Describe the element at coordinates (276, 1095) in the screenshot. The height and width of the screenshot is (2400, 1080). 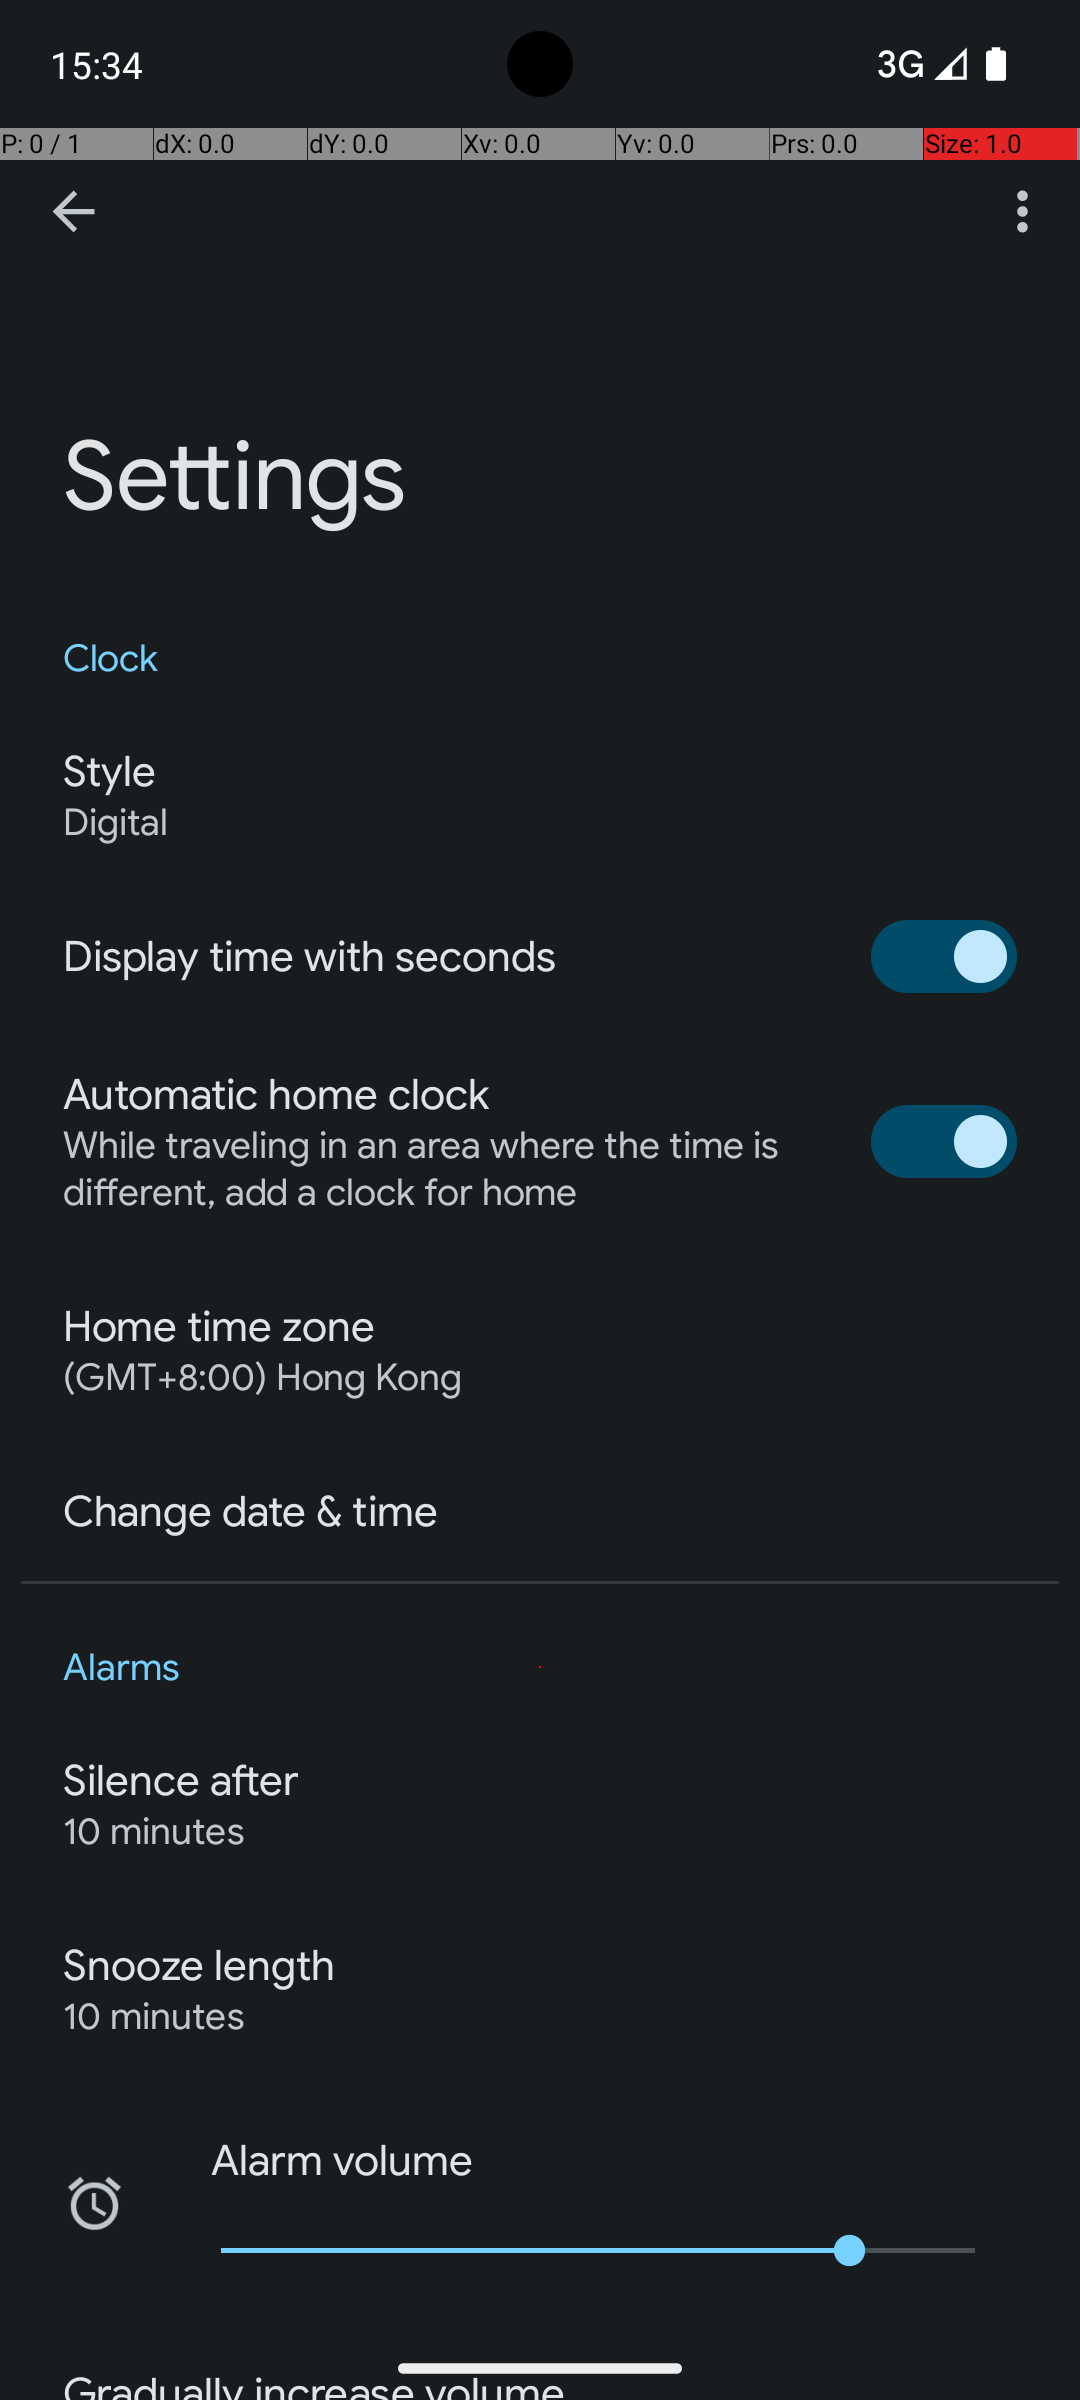
I see `Automatic home clock` at that location.